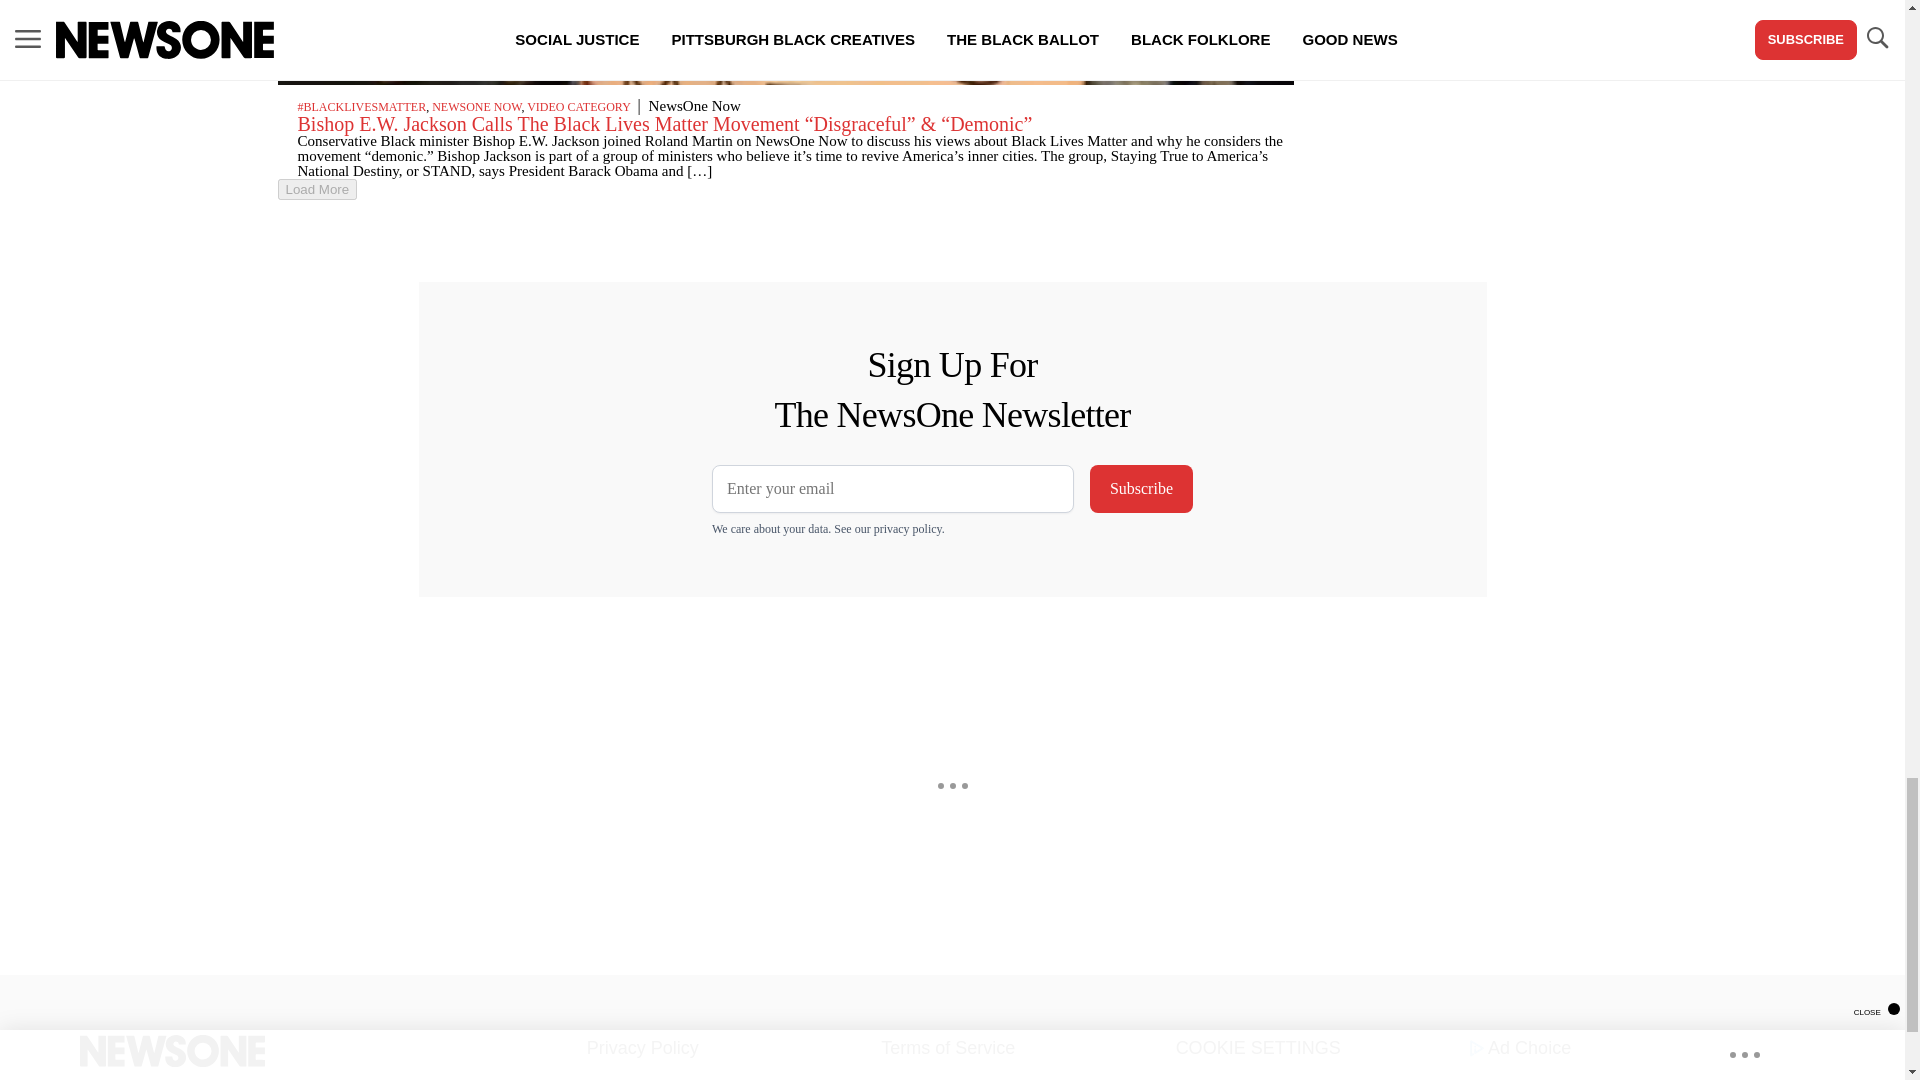  Describe the element at coordinates (578, 107) in the screenshot. I see `VIDEO CATEGORY` at that location.